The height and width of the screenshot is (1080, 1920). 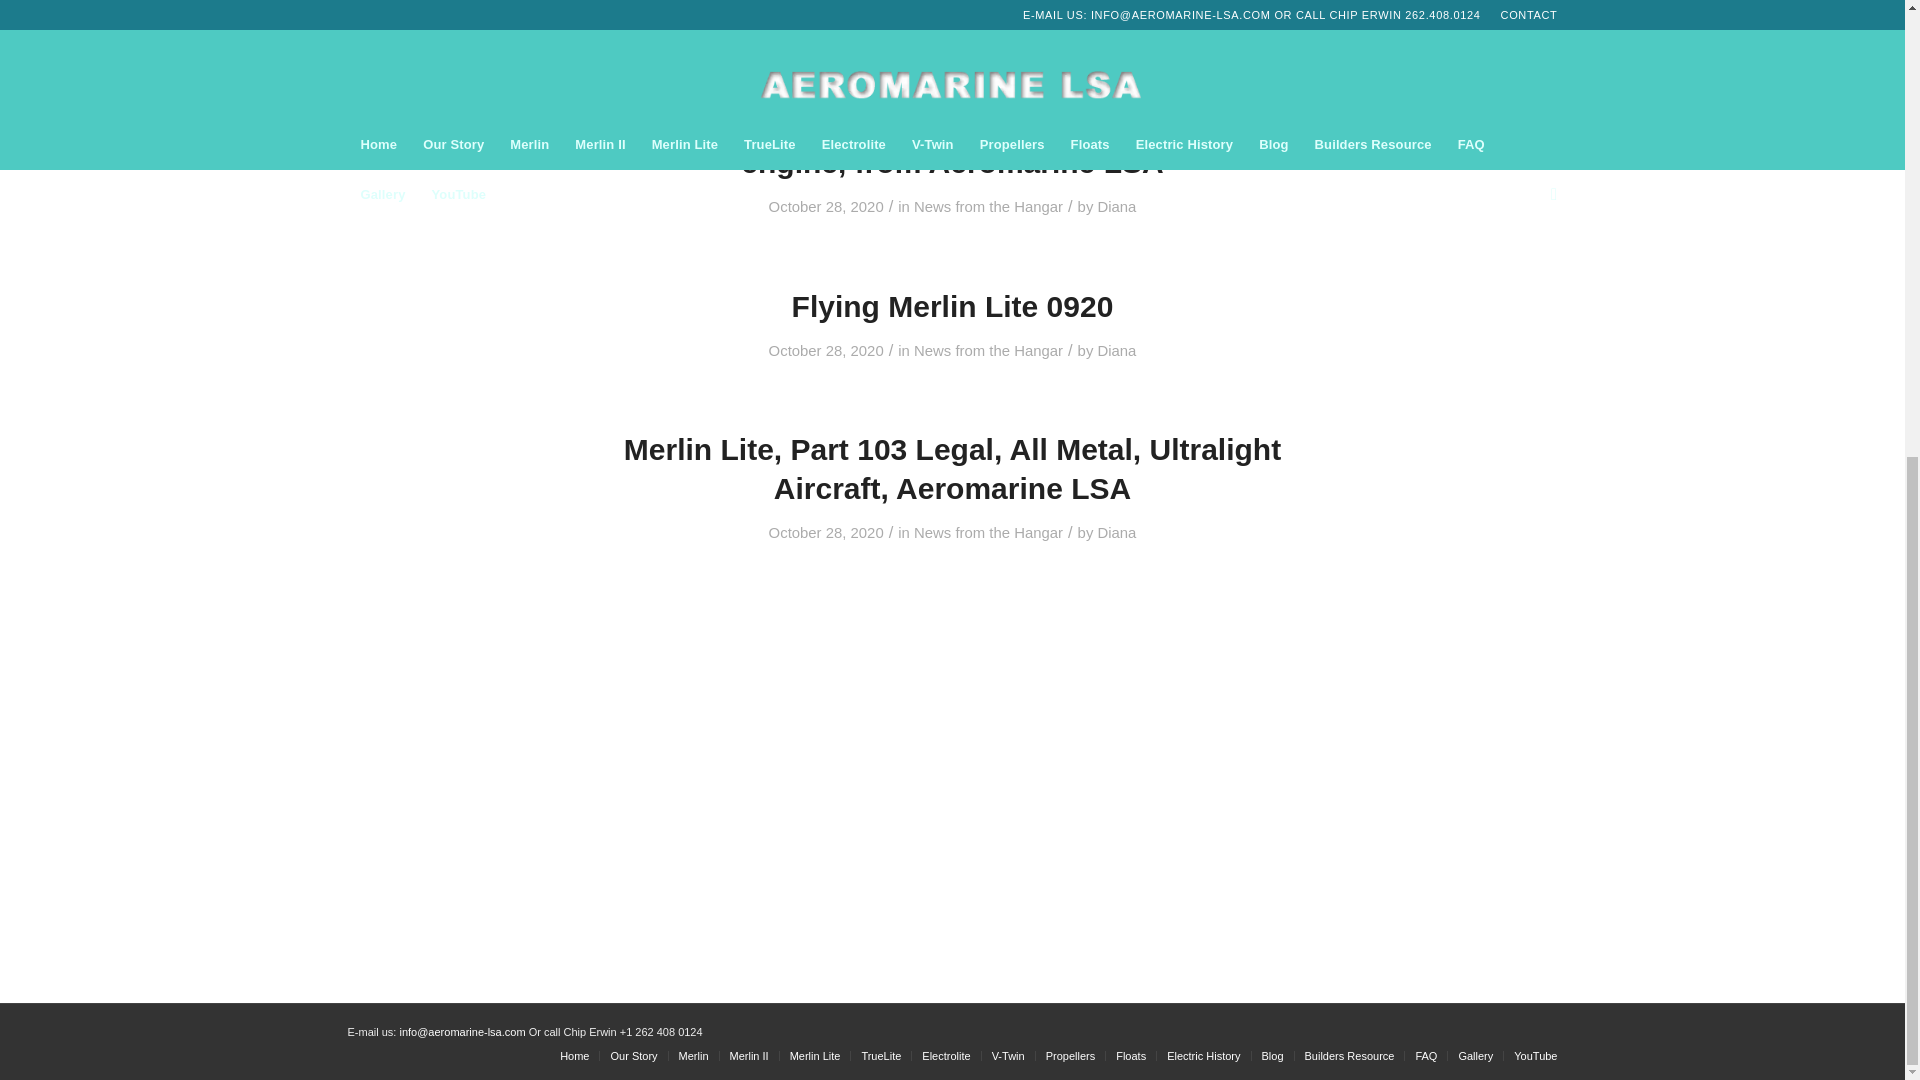 What do you see at coordinates (988, 532) in the screenshot?
I see `News from the Hangar` at bounding box center [988, 532].